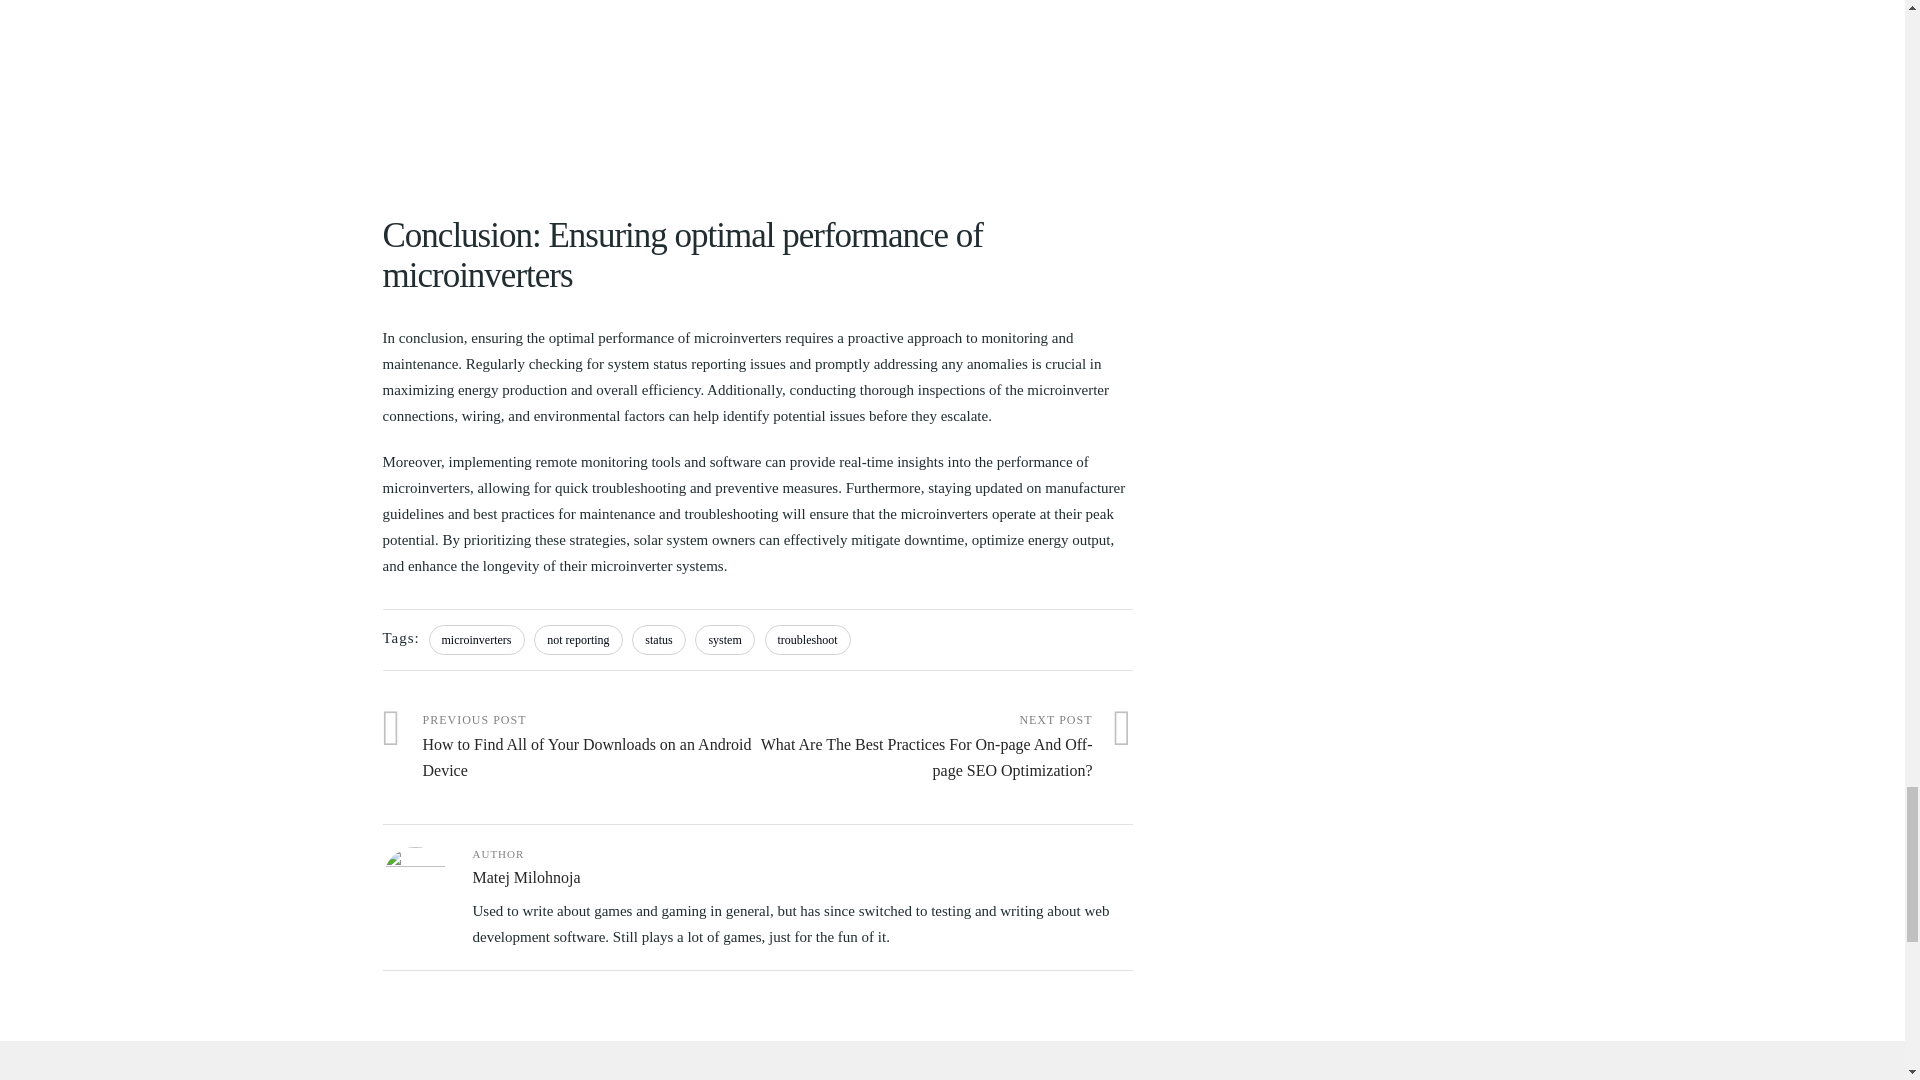 Image resolution: width=1920 pixels, height=1080 pixels. I want to click on troubleshoot, so click(807, 640).